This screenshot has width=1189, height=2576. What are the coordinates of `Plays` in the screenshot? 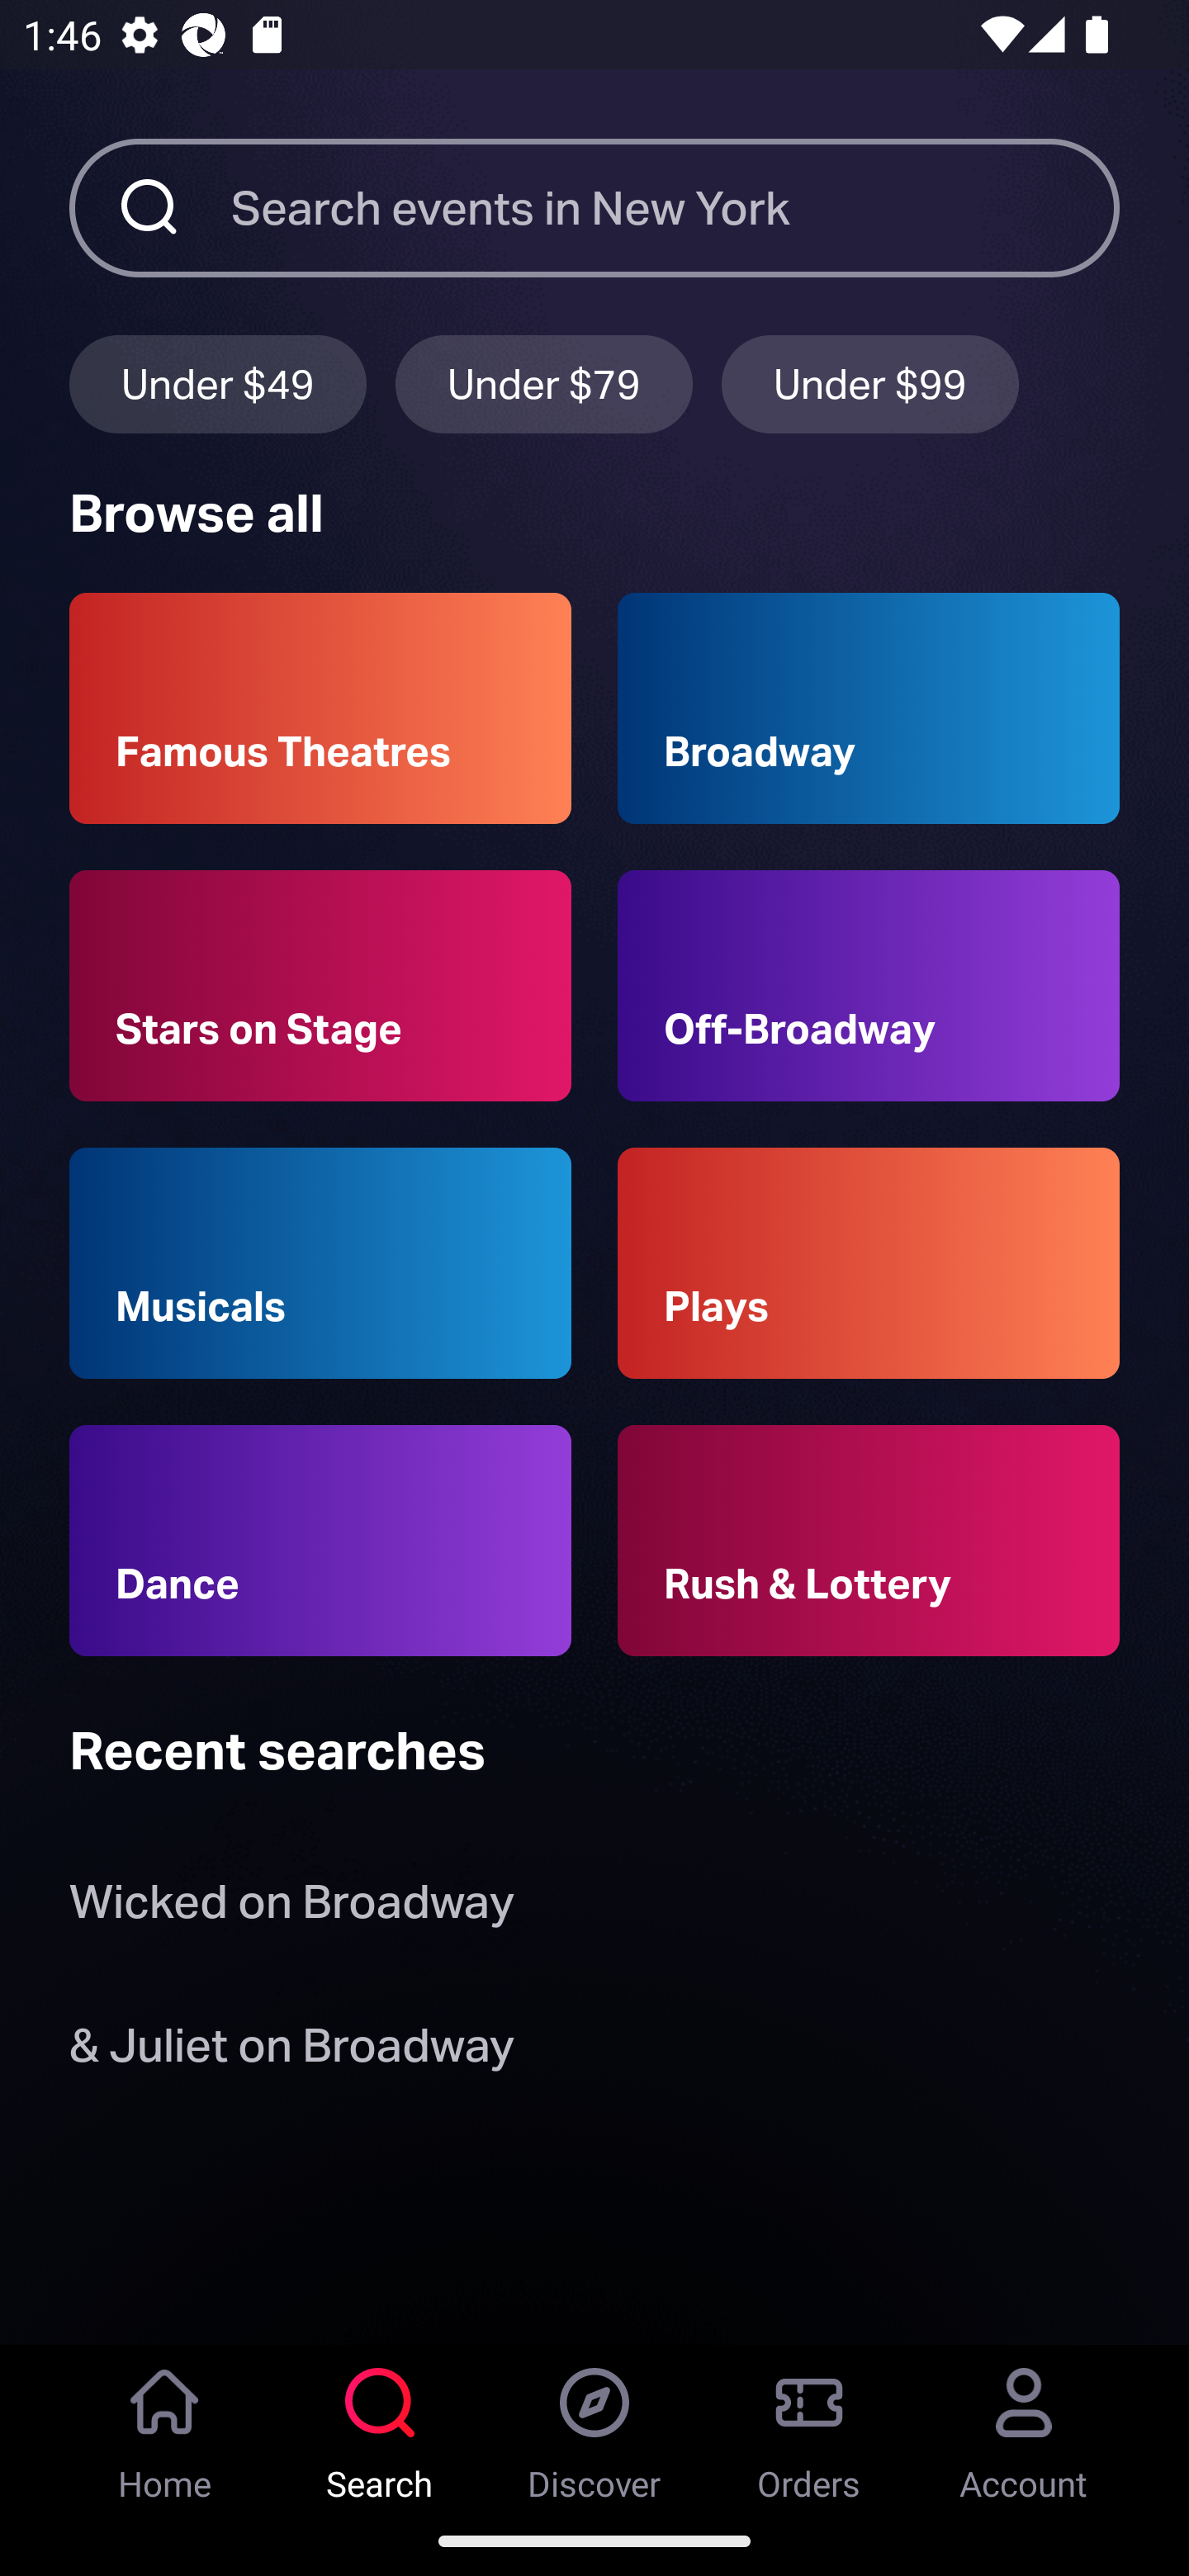 It's located at (869, 1263).